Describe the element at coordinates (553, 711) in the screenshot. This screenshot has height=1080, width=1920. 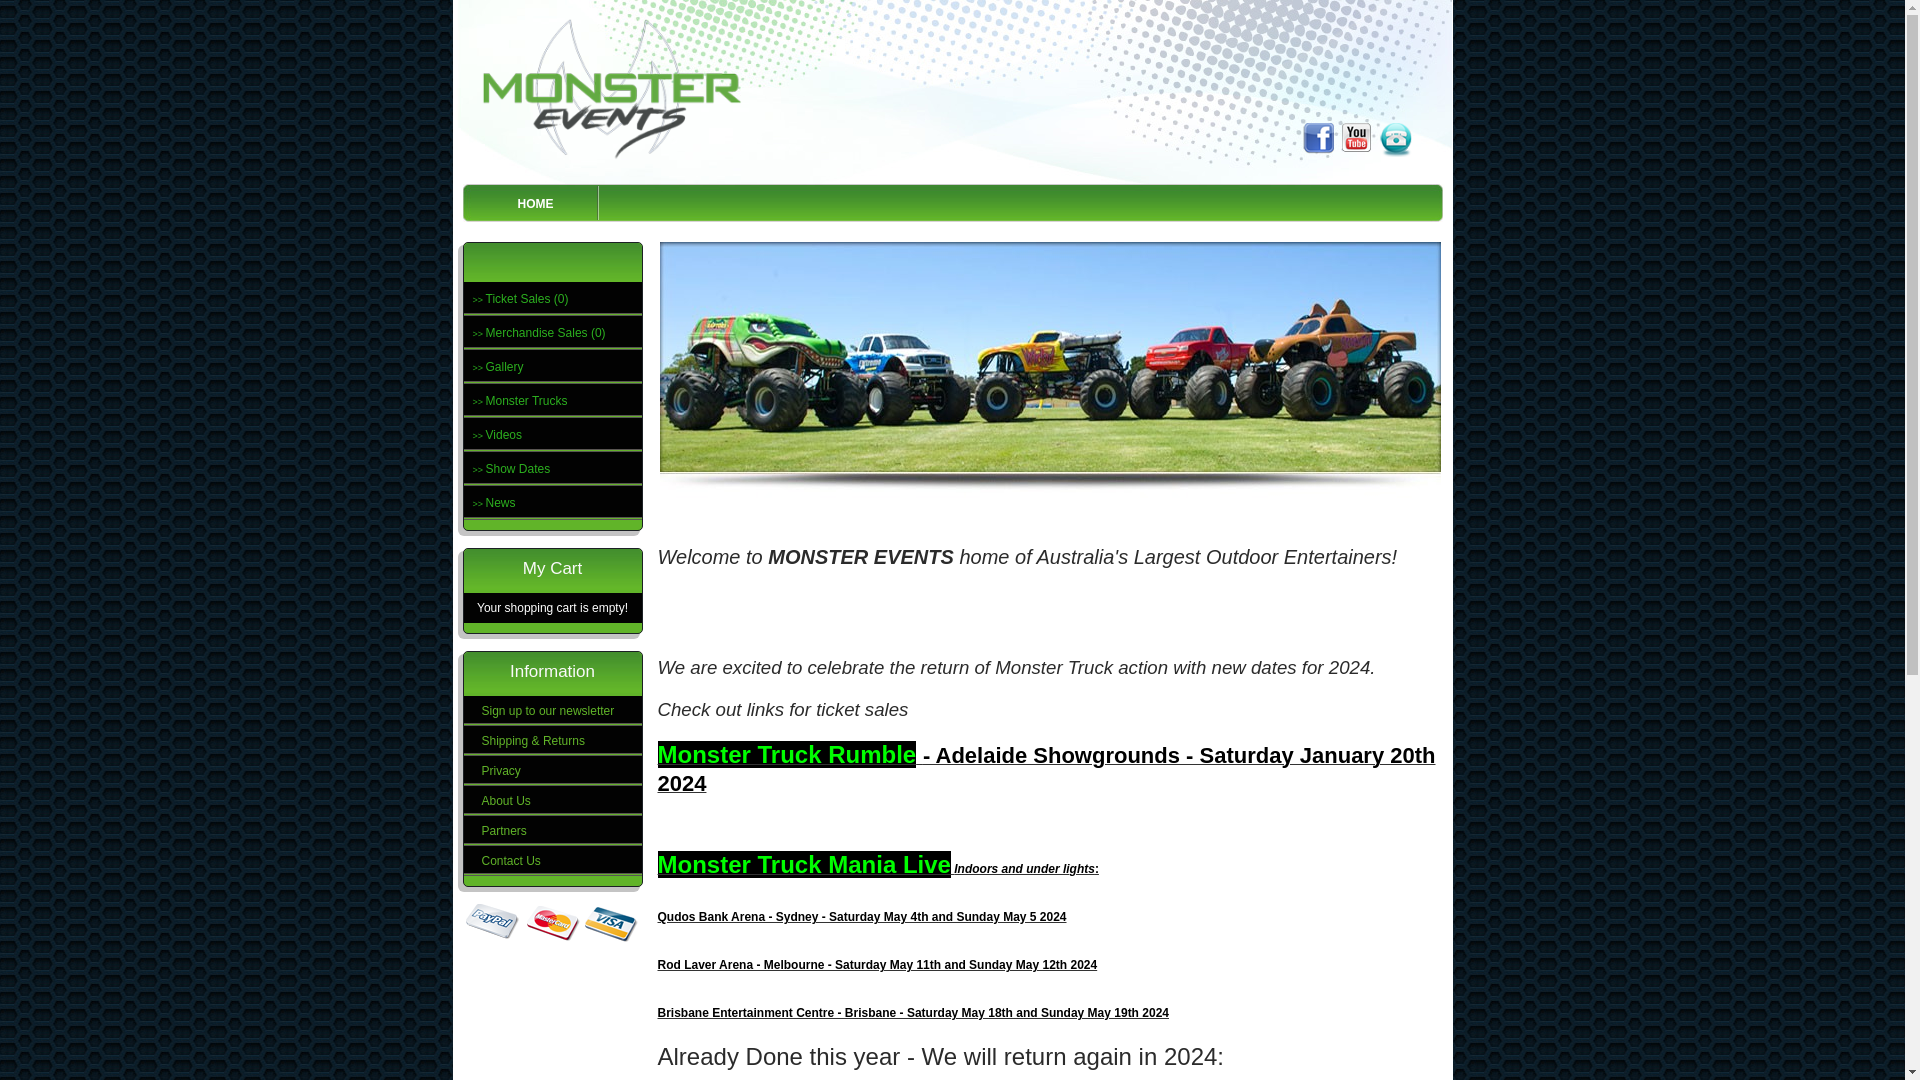
I see `Sign up to our newsletter` at that location.